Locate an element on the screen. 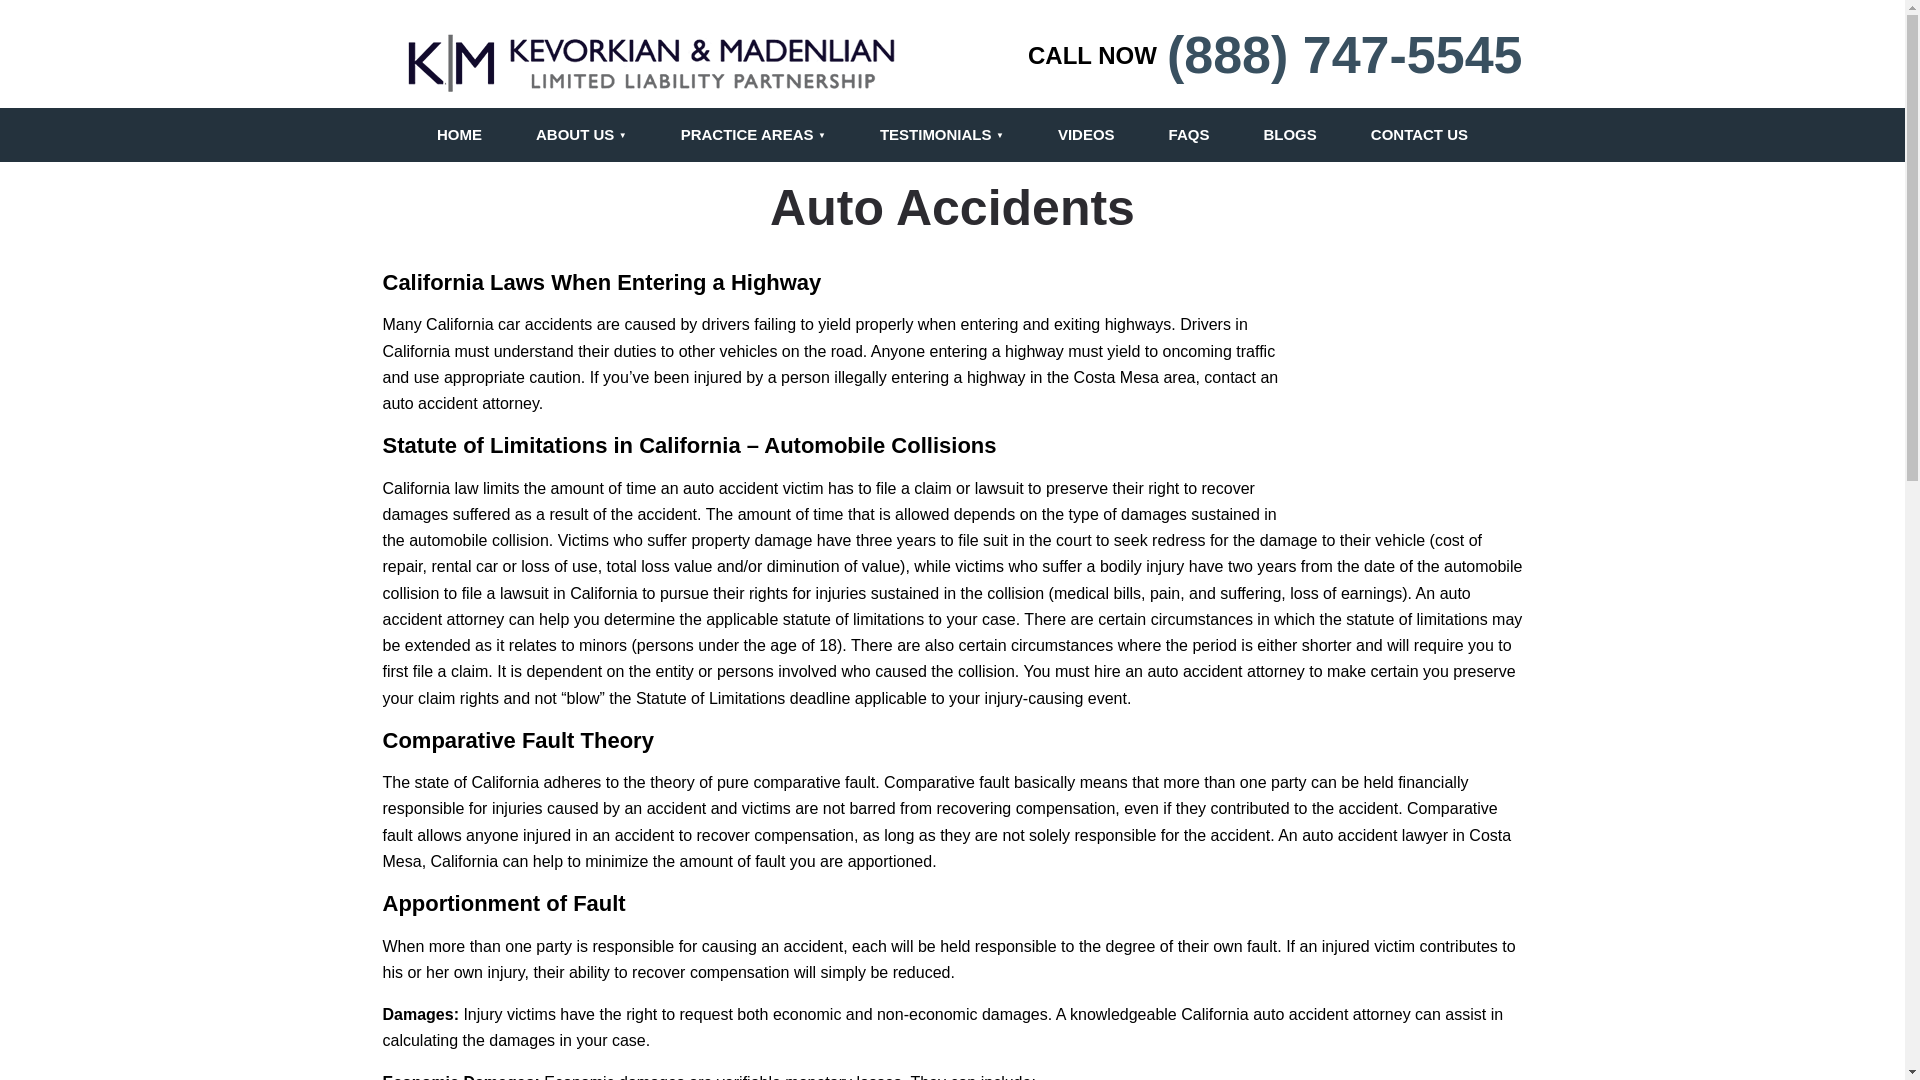 The image size is (1920, 1080). ABOUT US is located at coordinates (581, 135).